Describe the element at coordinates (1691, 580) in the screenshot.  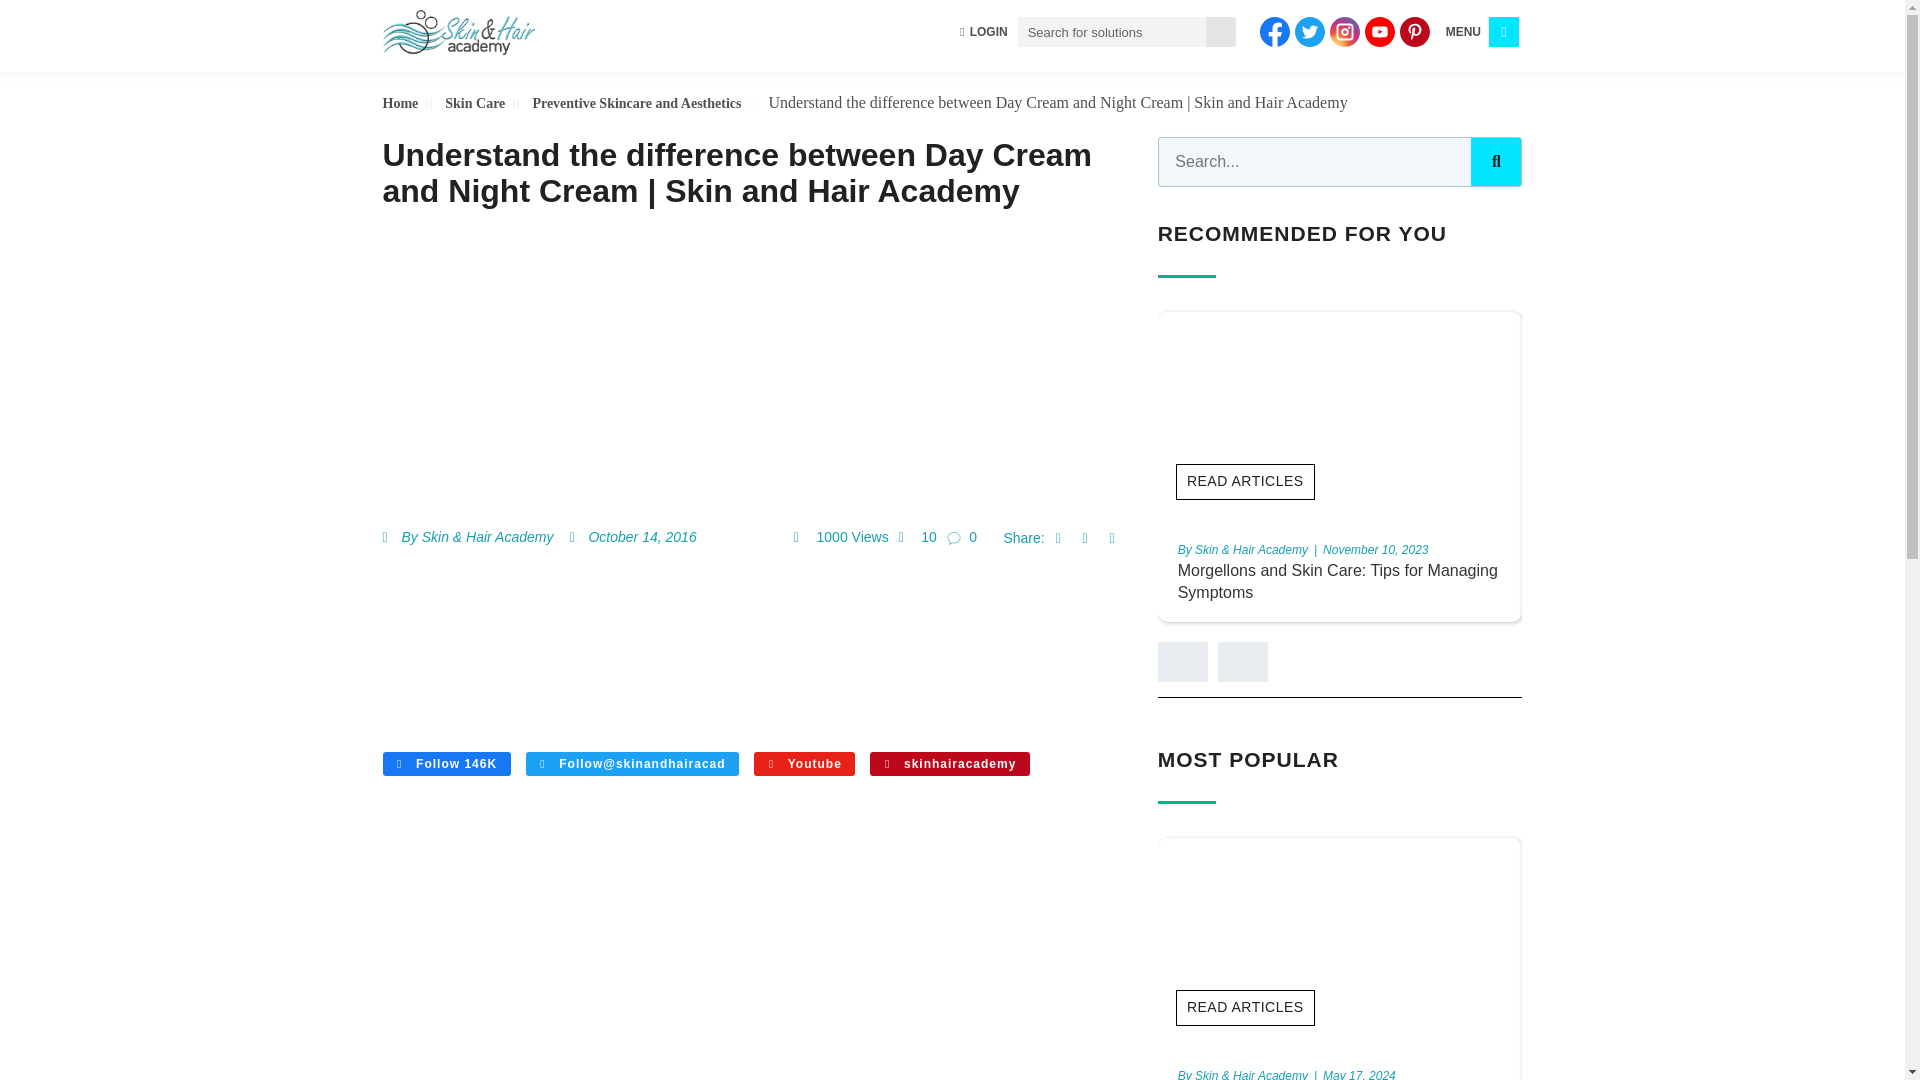
I see `Smooth Skin Secrets: Managing Keratosis Pilaris with Care` at that location.